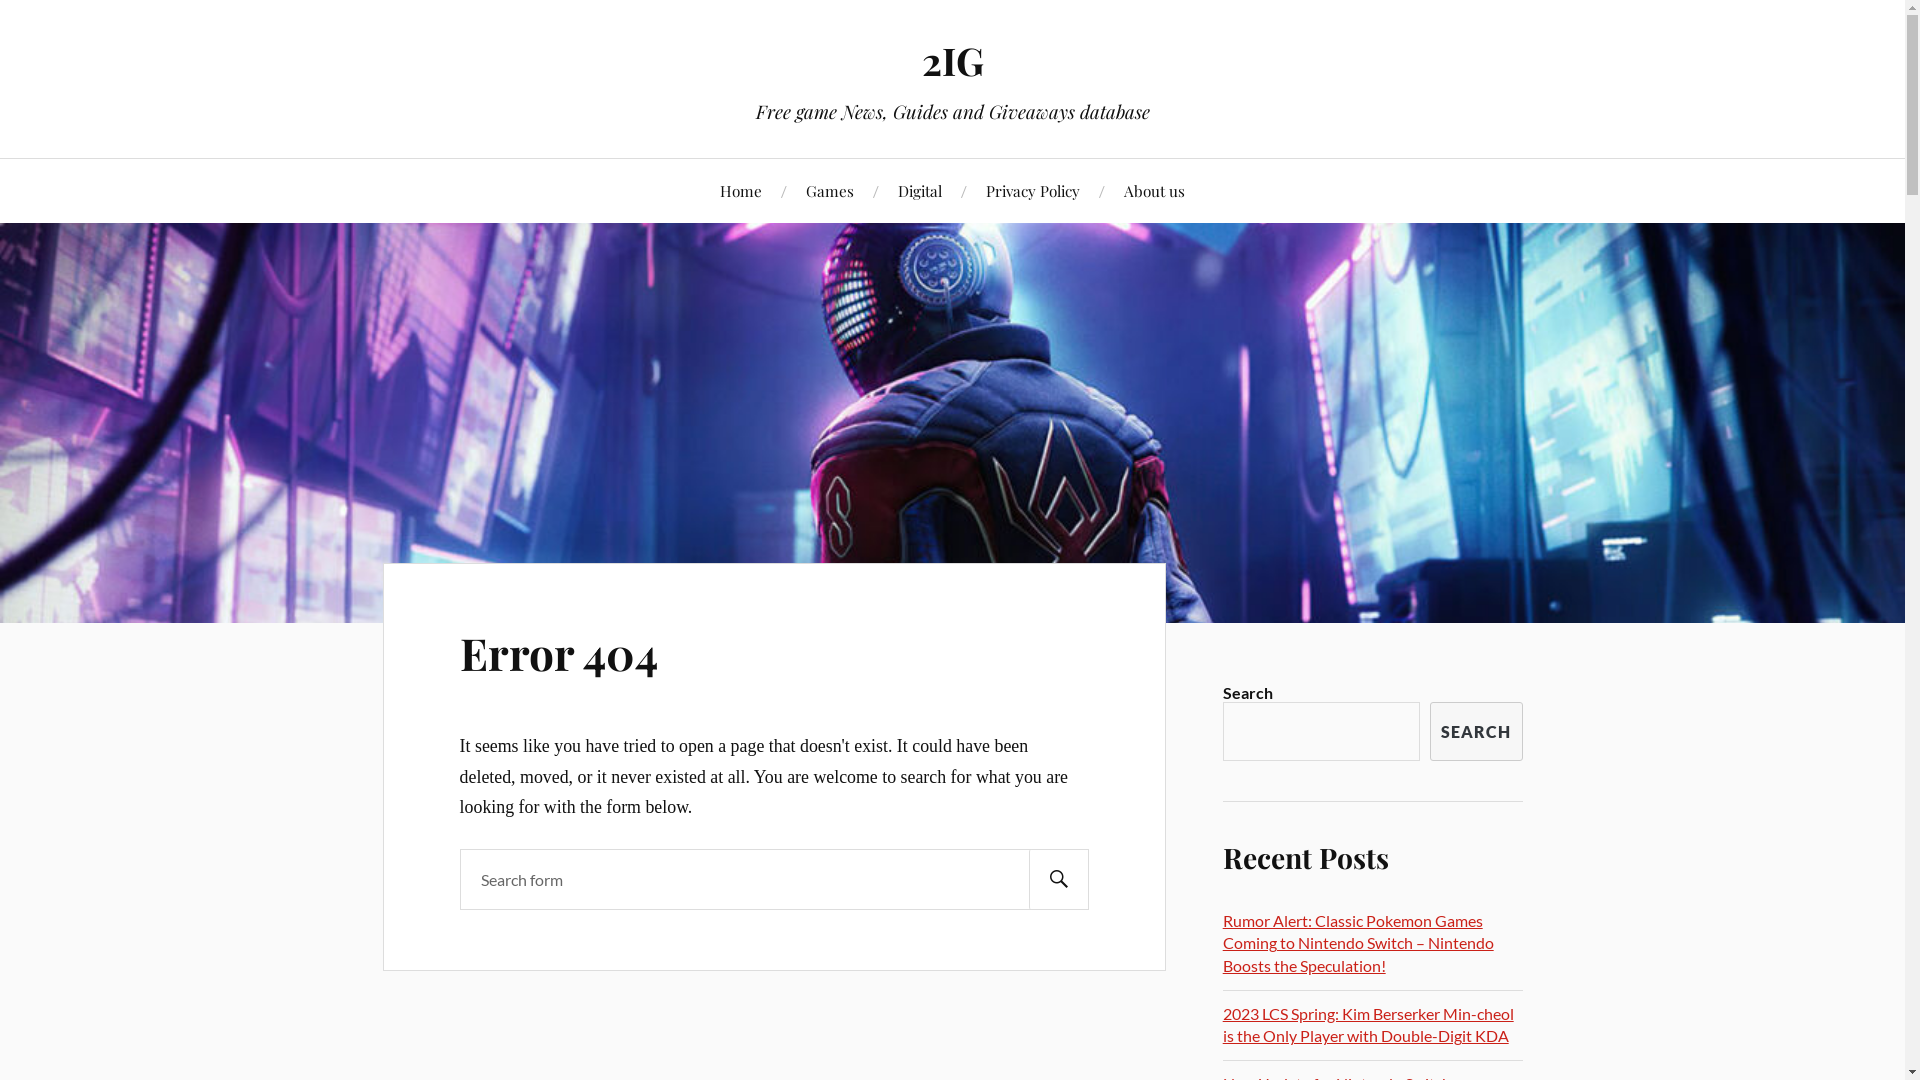  I want to click on 2IG, so click(952, 60).